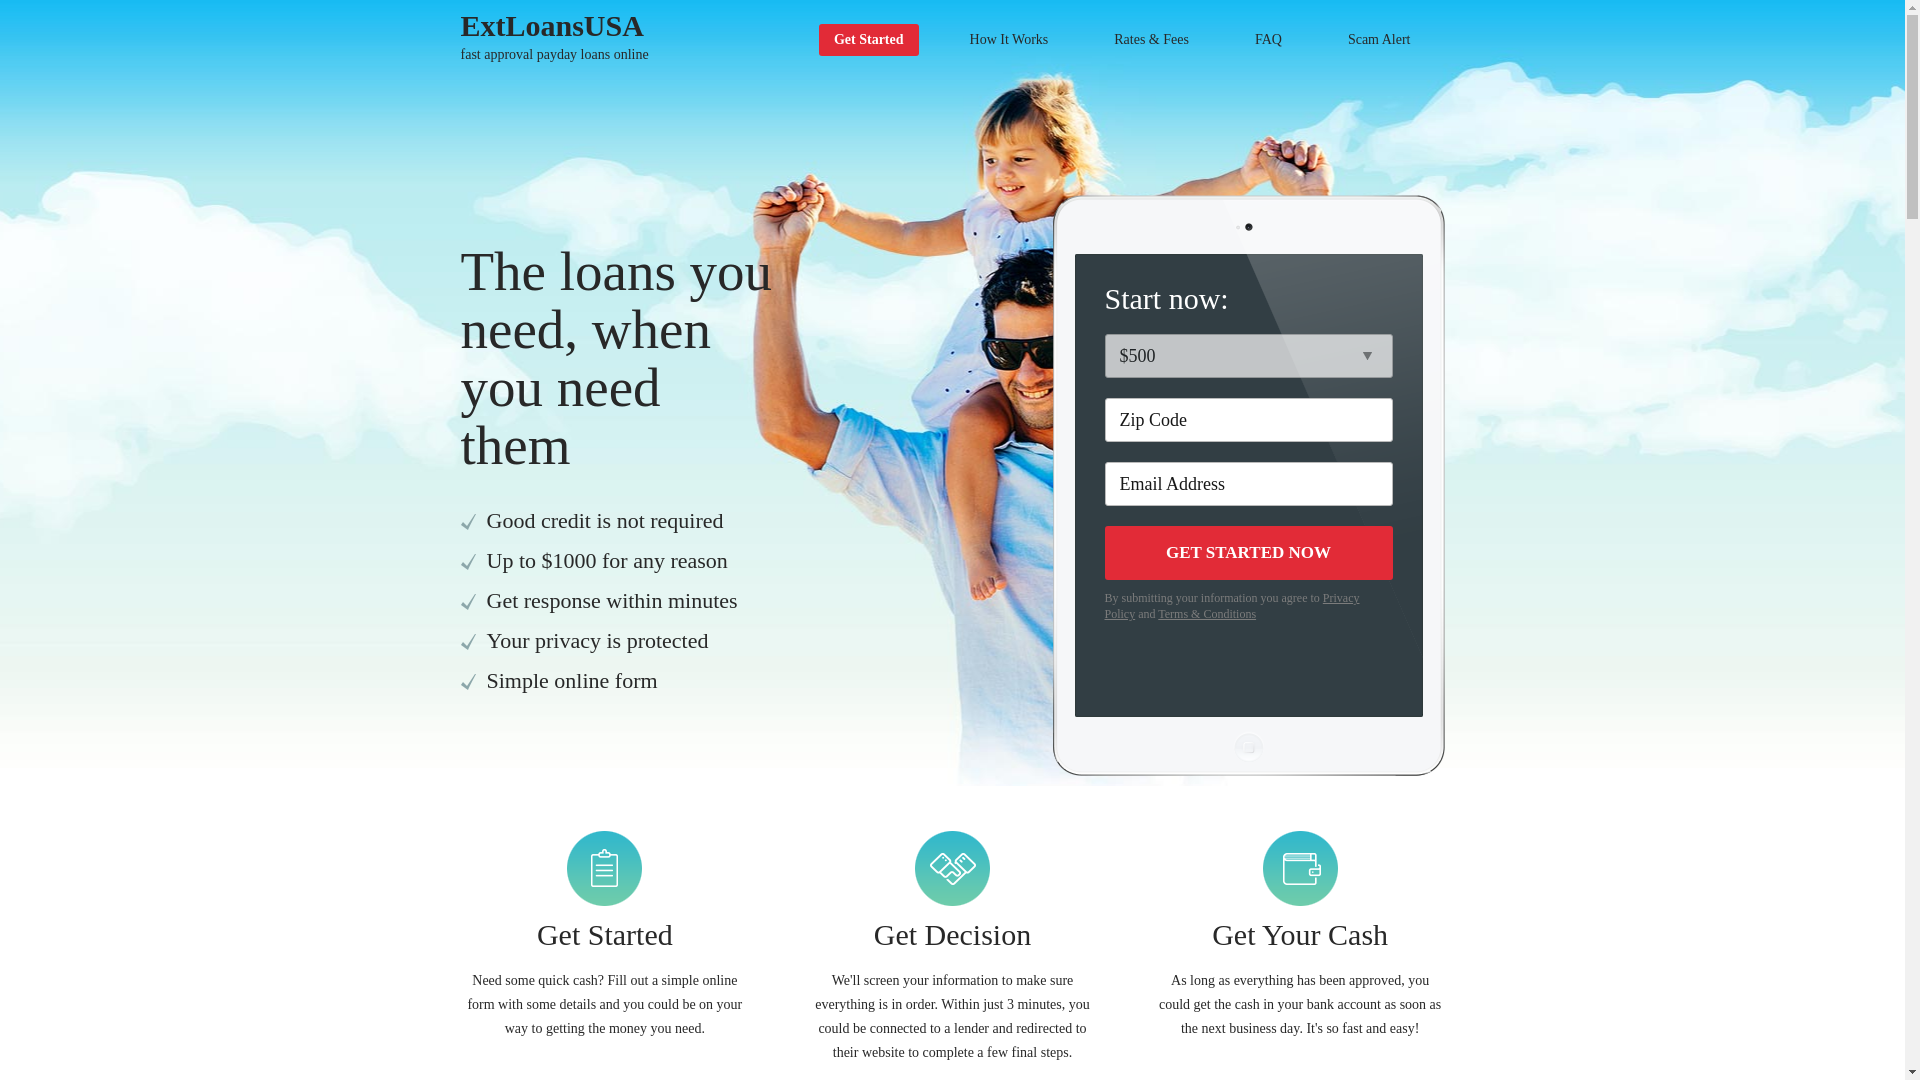 The image size is (1920, 1080). Describe the element at coordinates (1248, 552) in the screenshot. I see `FAQ` at that location.